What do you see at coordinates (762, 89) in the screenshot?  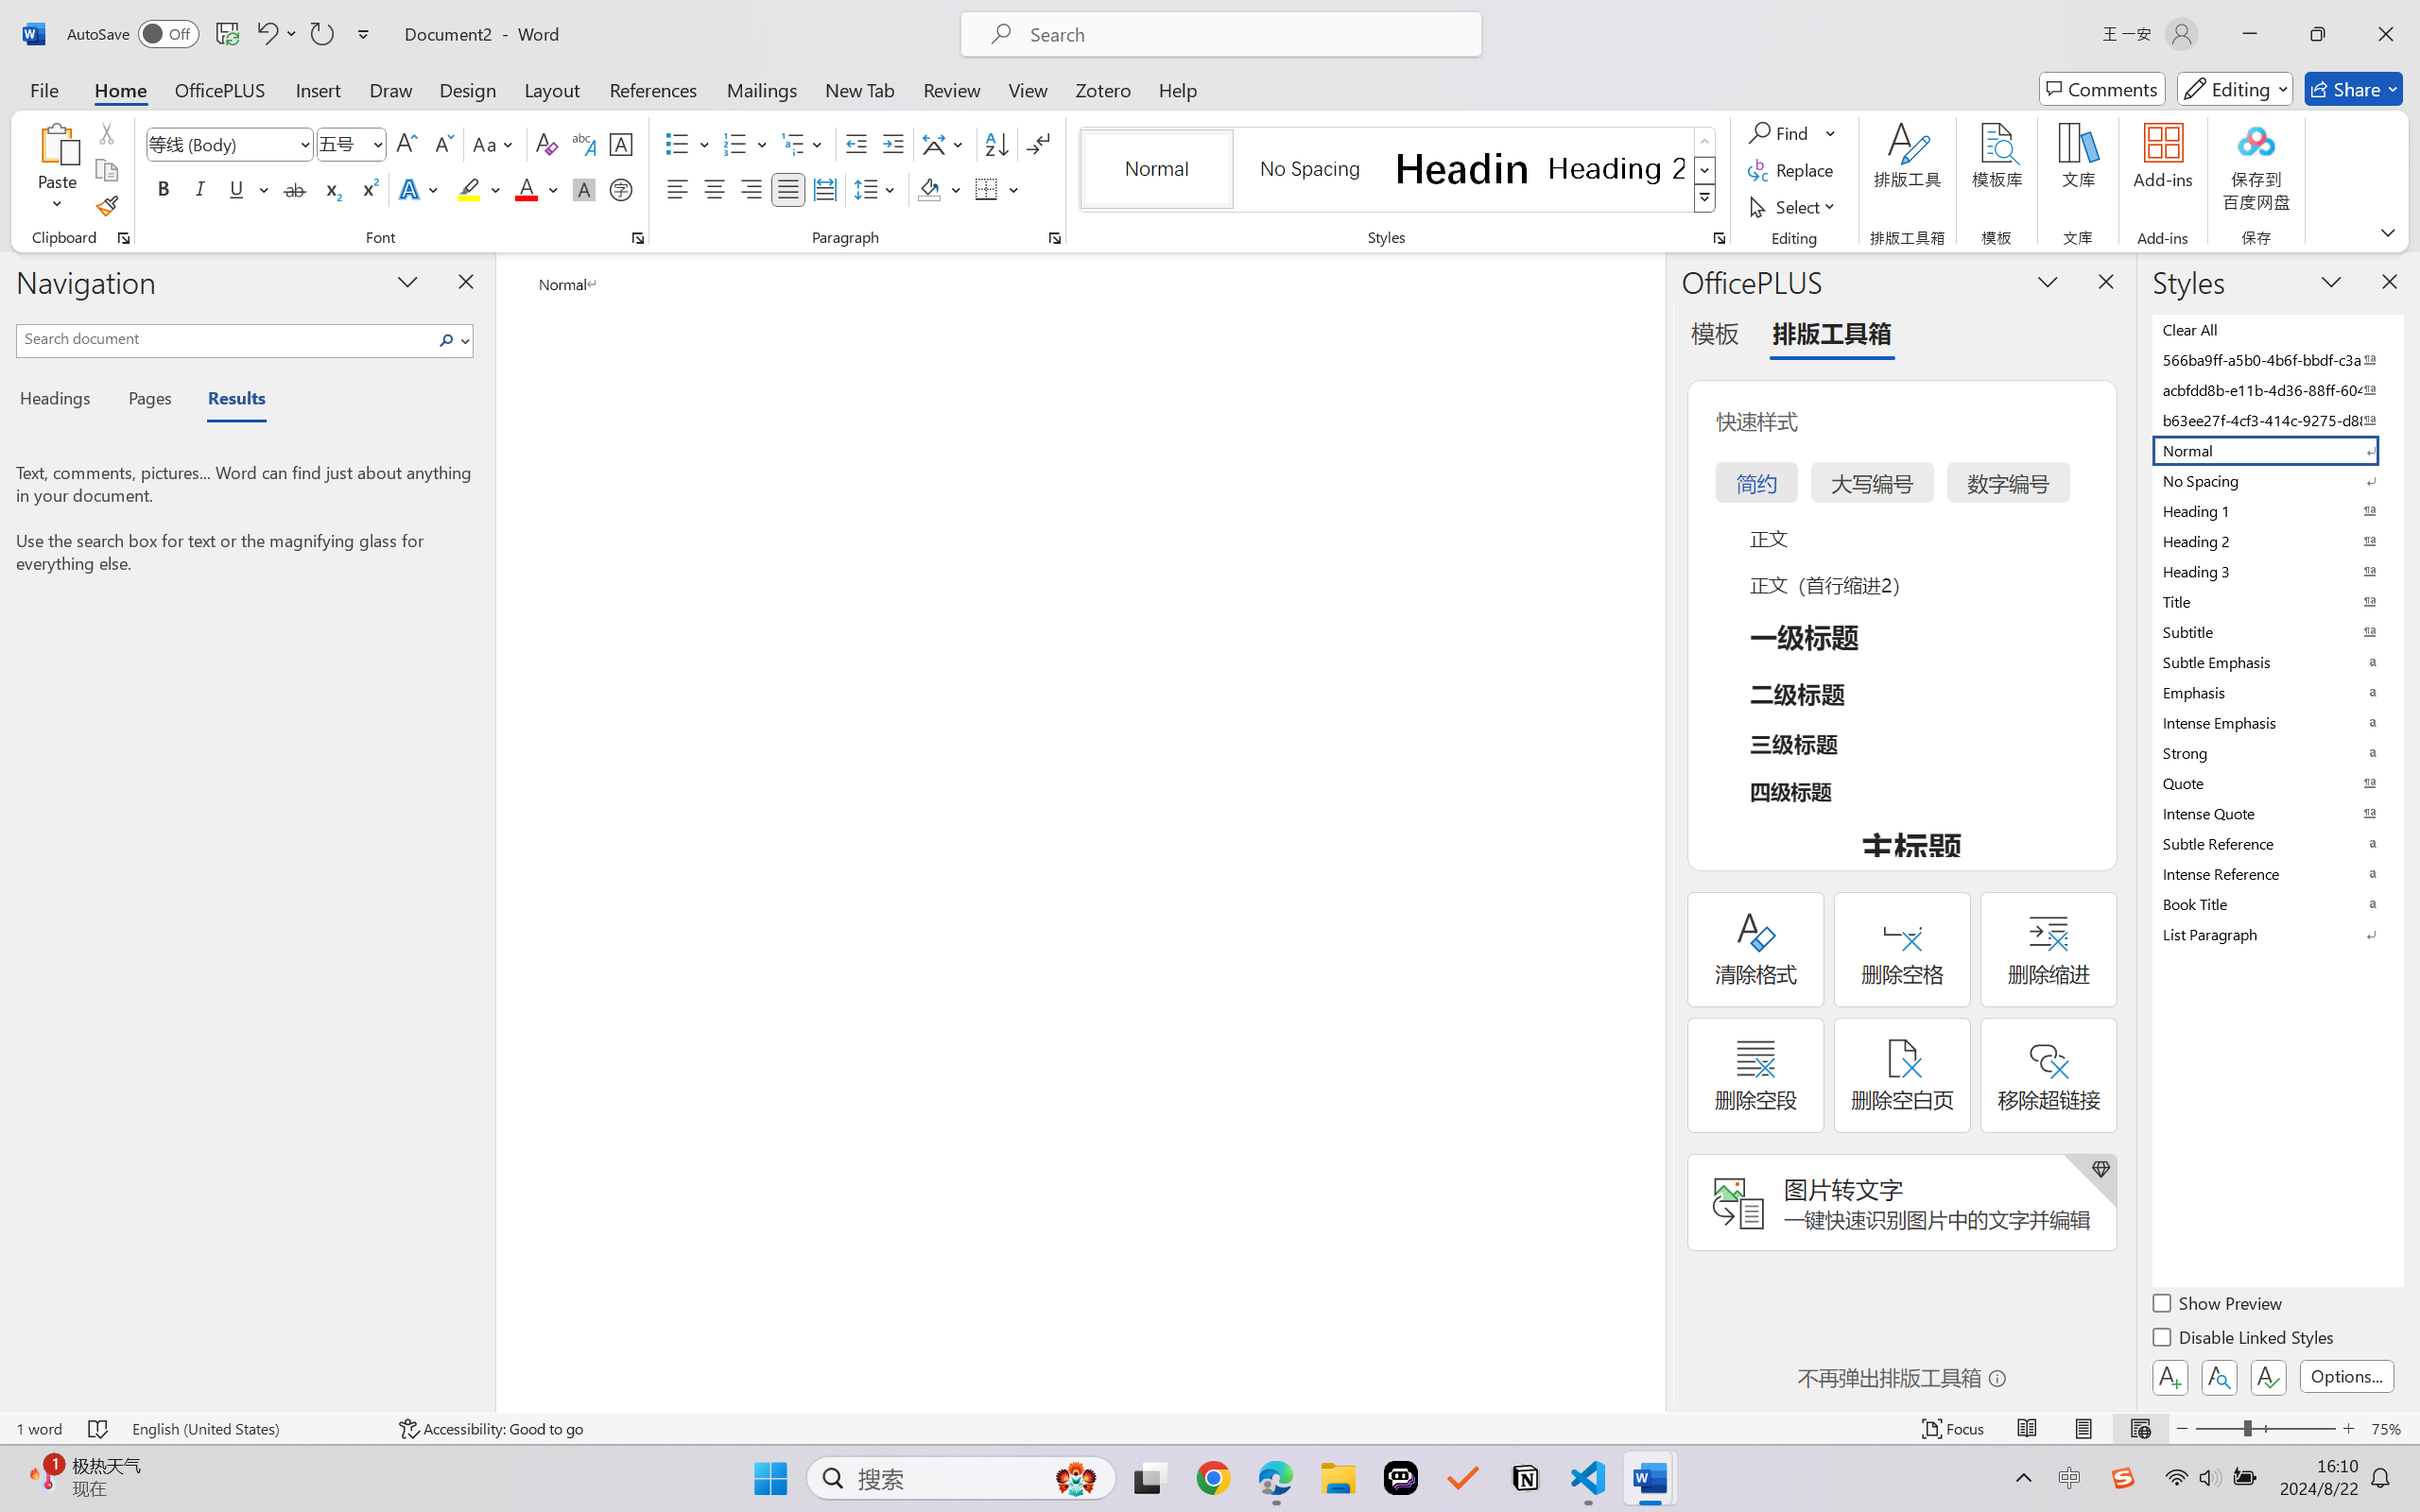 I see `Mailings` at bounding box center [762, 89].